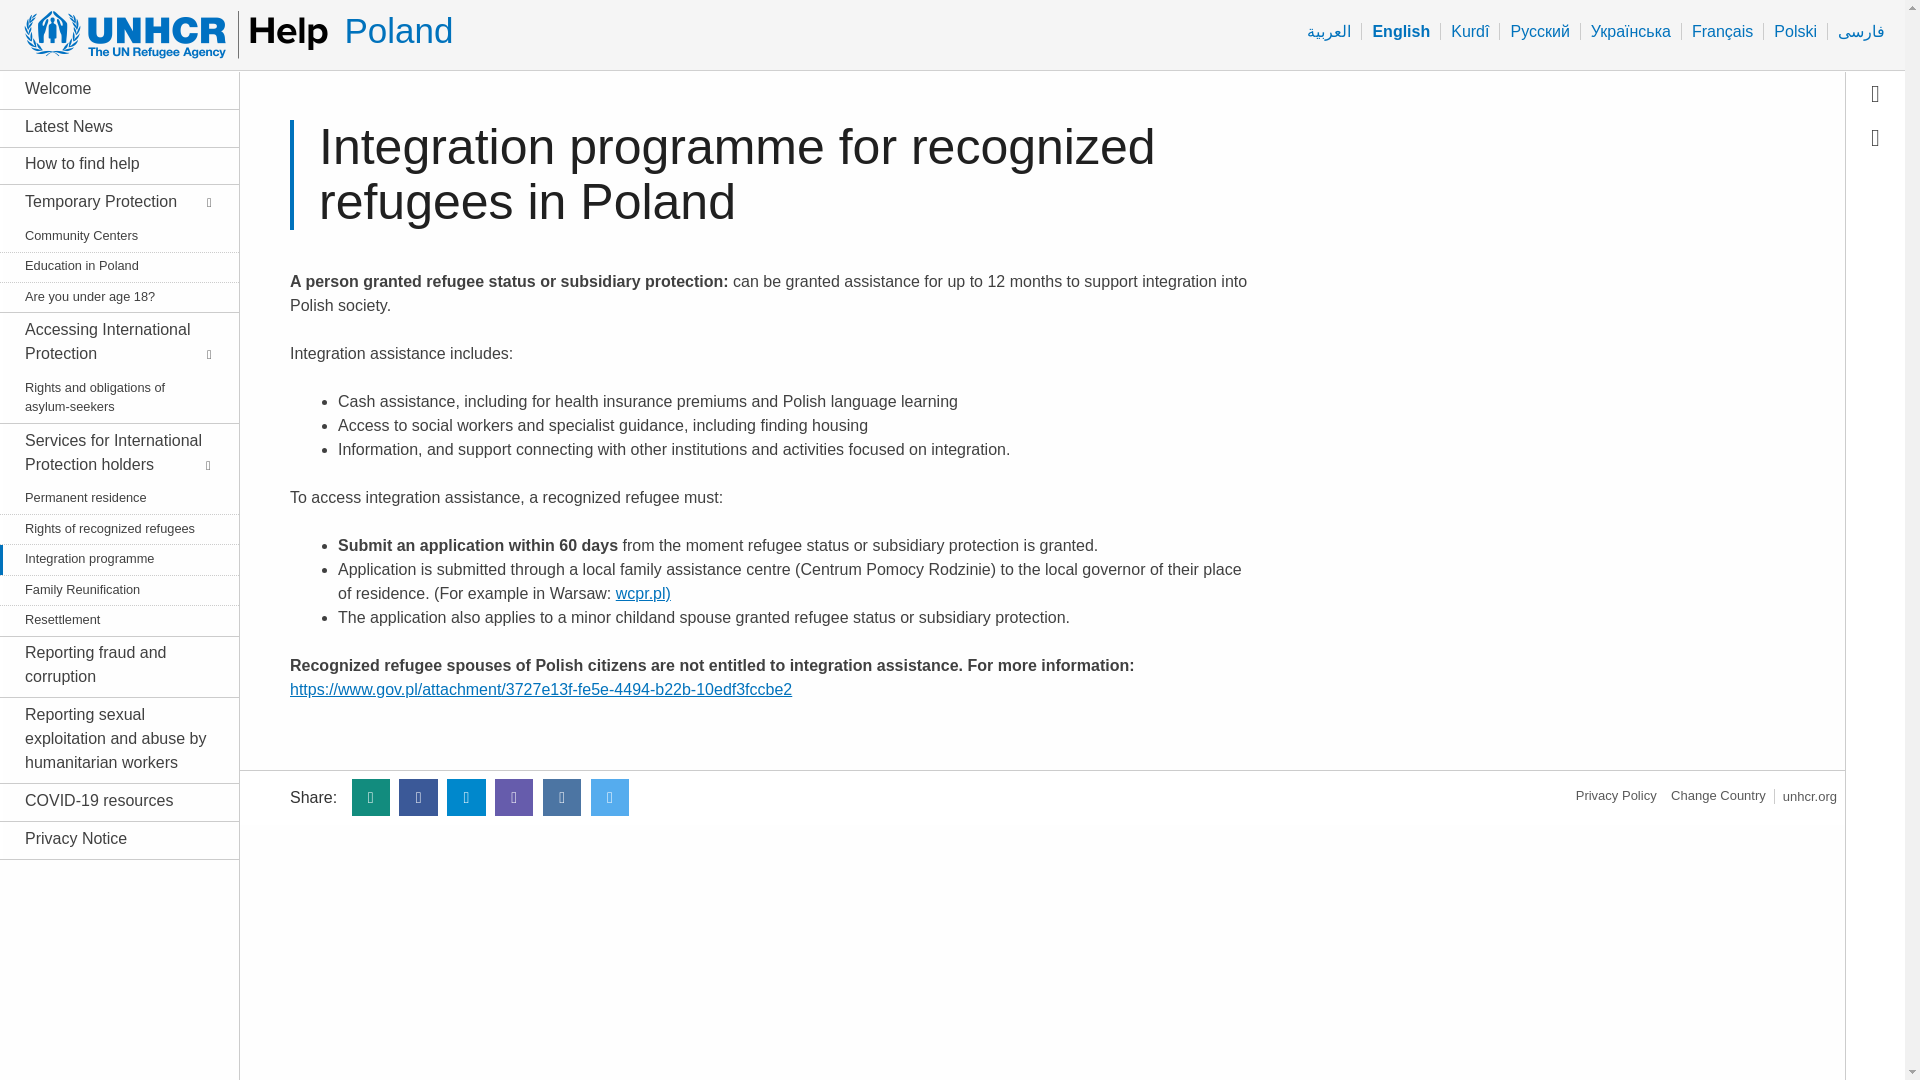  I want to click on How to find help, so click(108, 164).